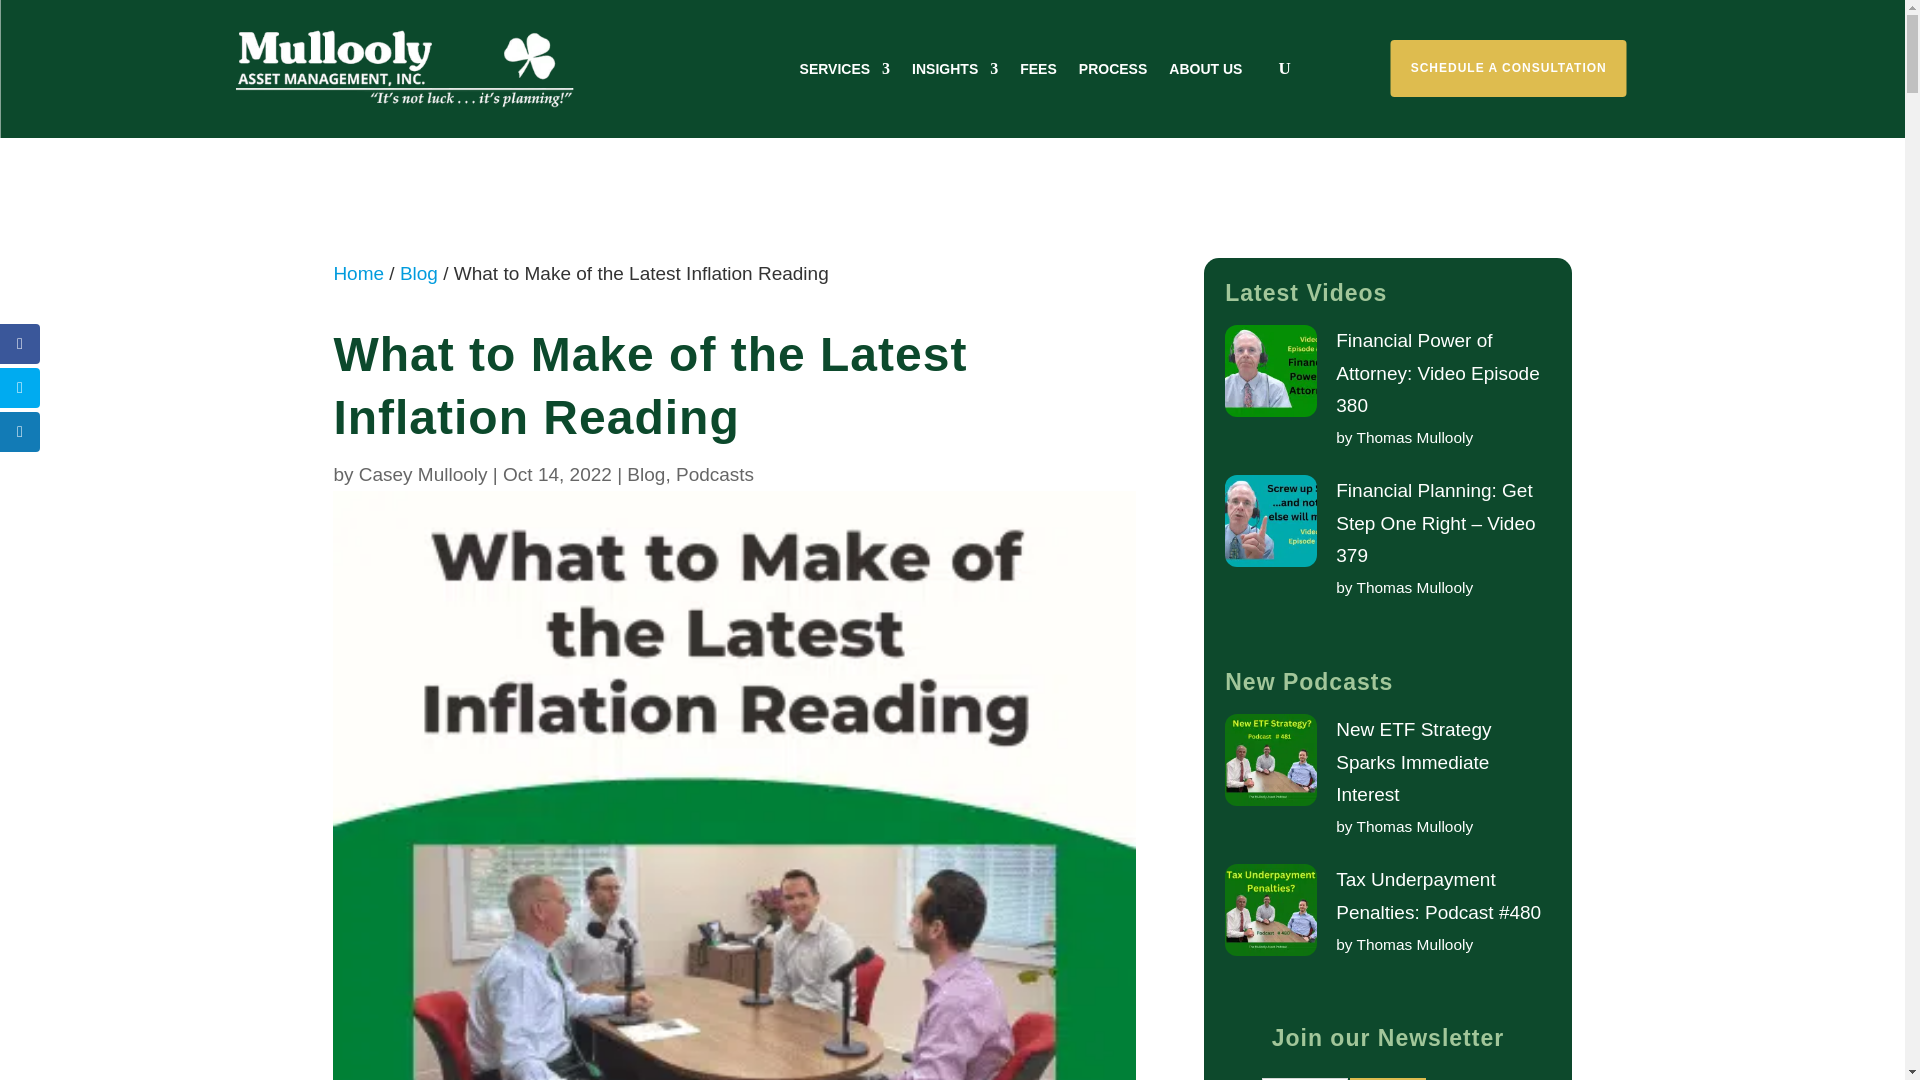  Describe the element at coordinates (714, 474) in the screenshot. I see `Podcasts` at that location.